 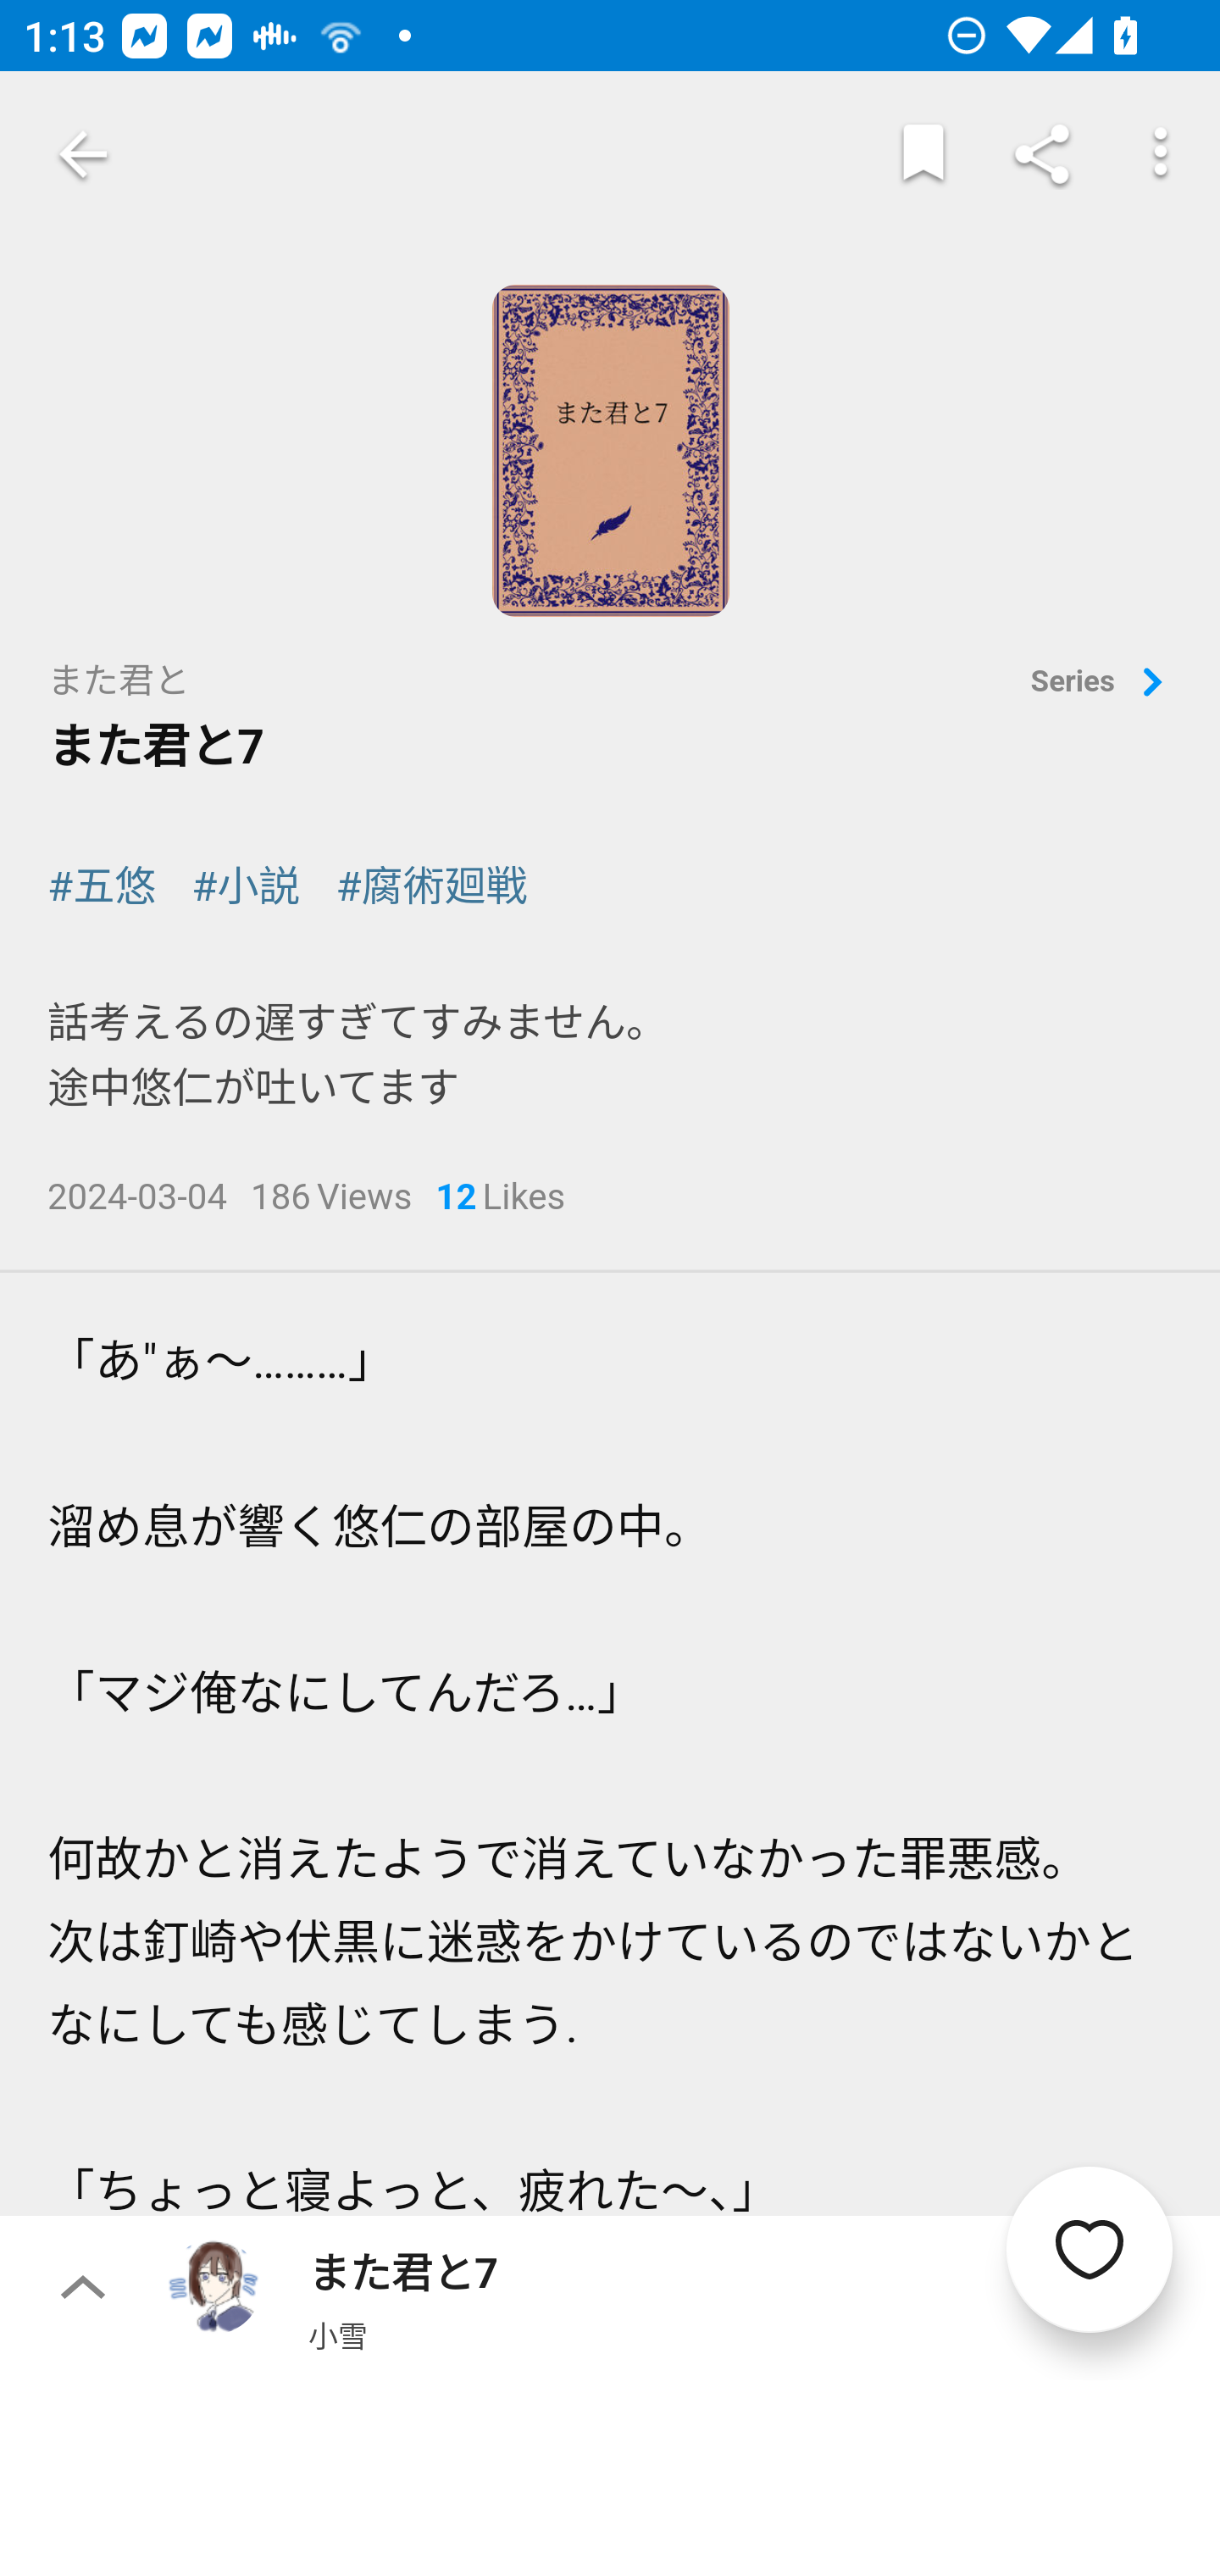 What do you see at coordinates (83, 154) in the screenshot?
I see `Navigate up` at bounding box center [83, 154].